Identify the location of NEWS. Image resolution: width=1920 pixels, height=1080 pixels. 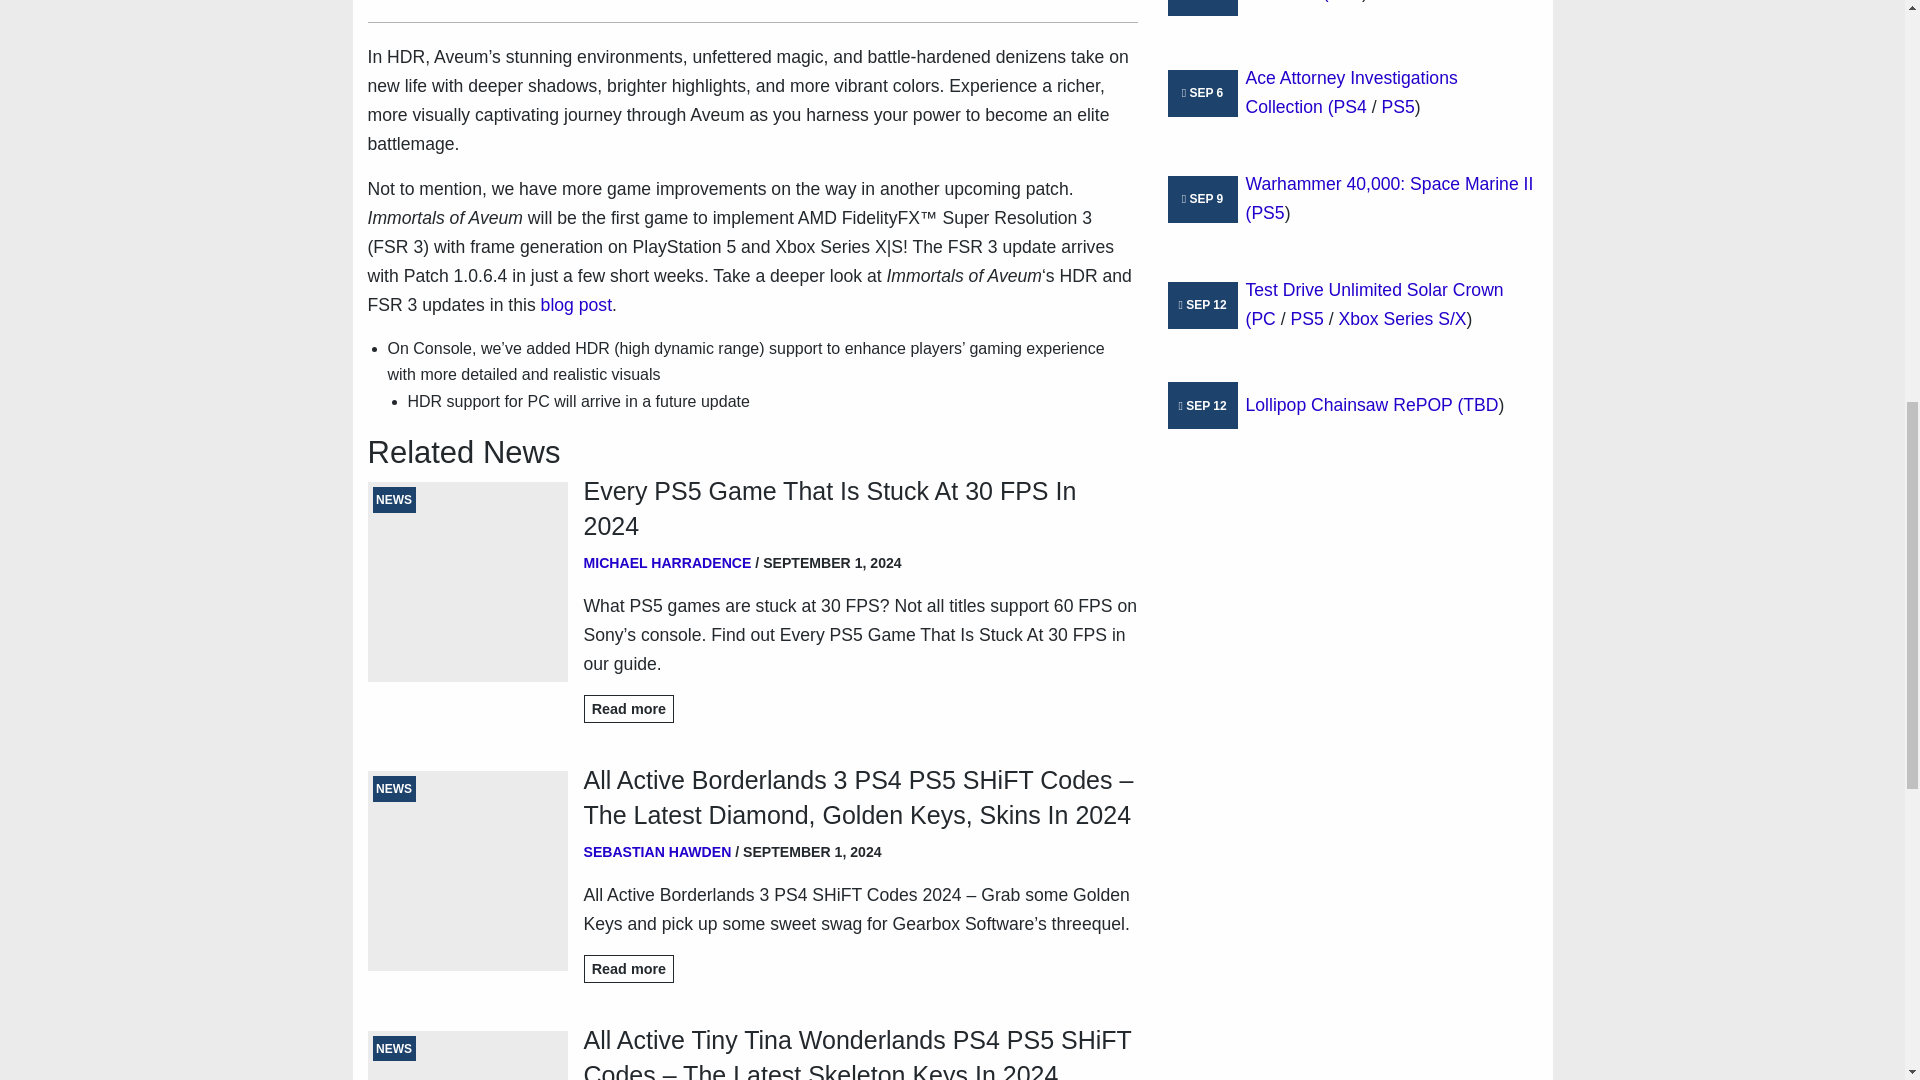
(468, 581).